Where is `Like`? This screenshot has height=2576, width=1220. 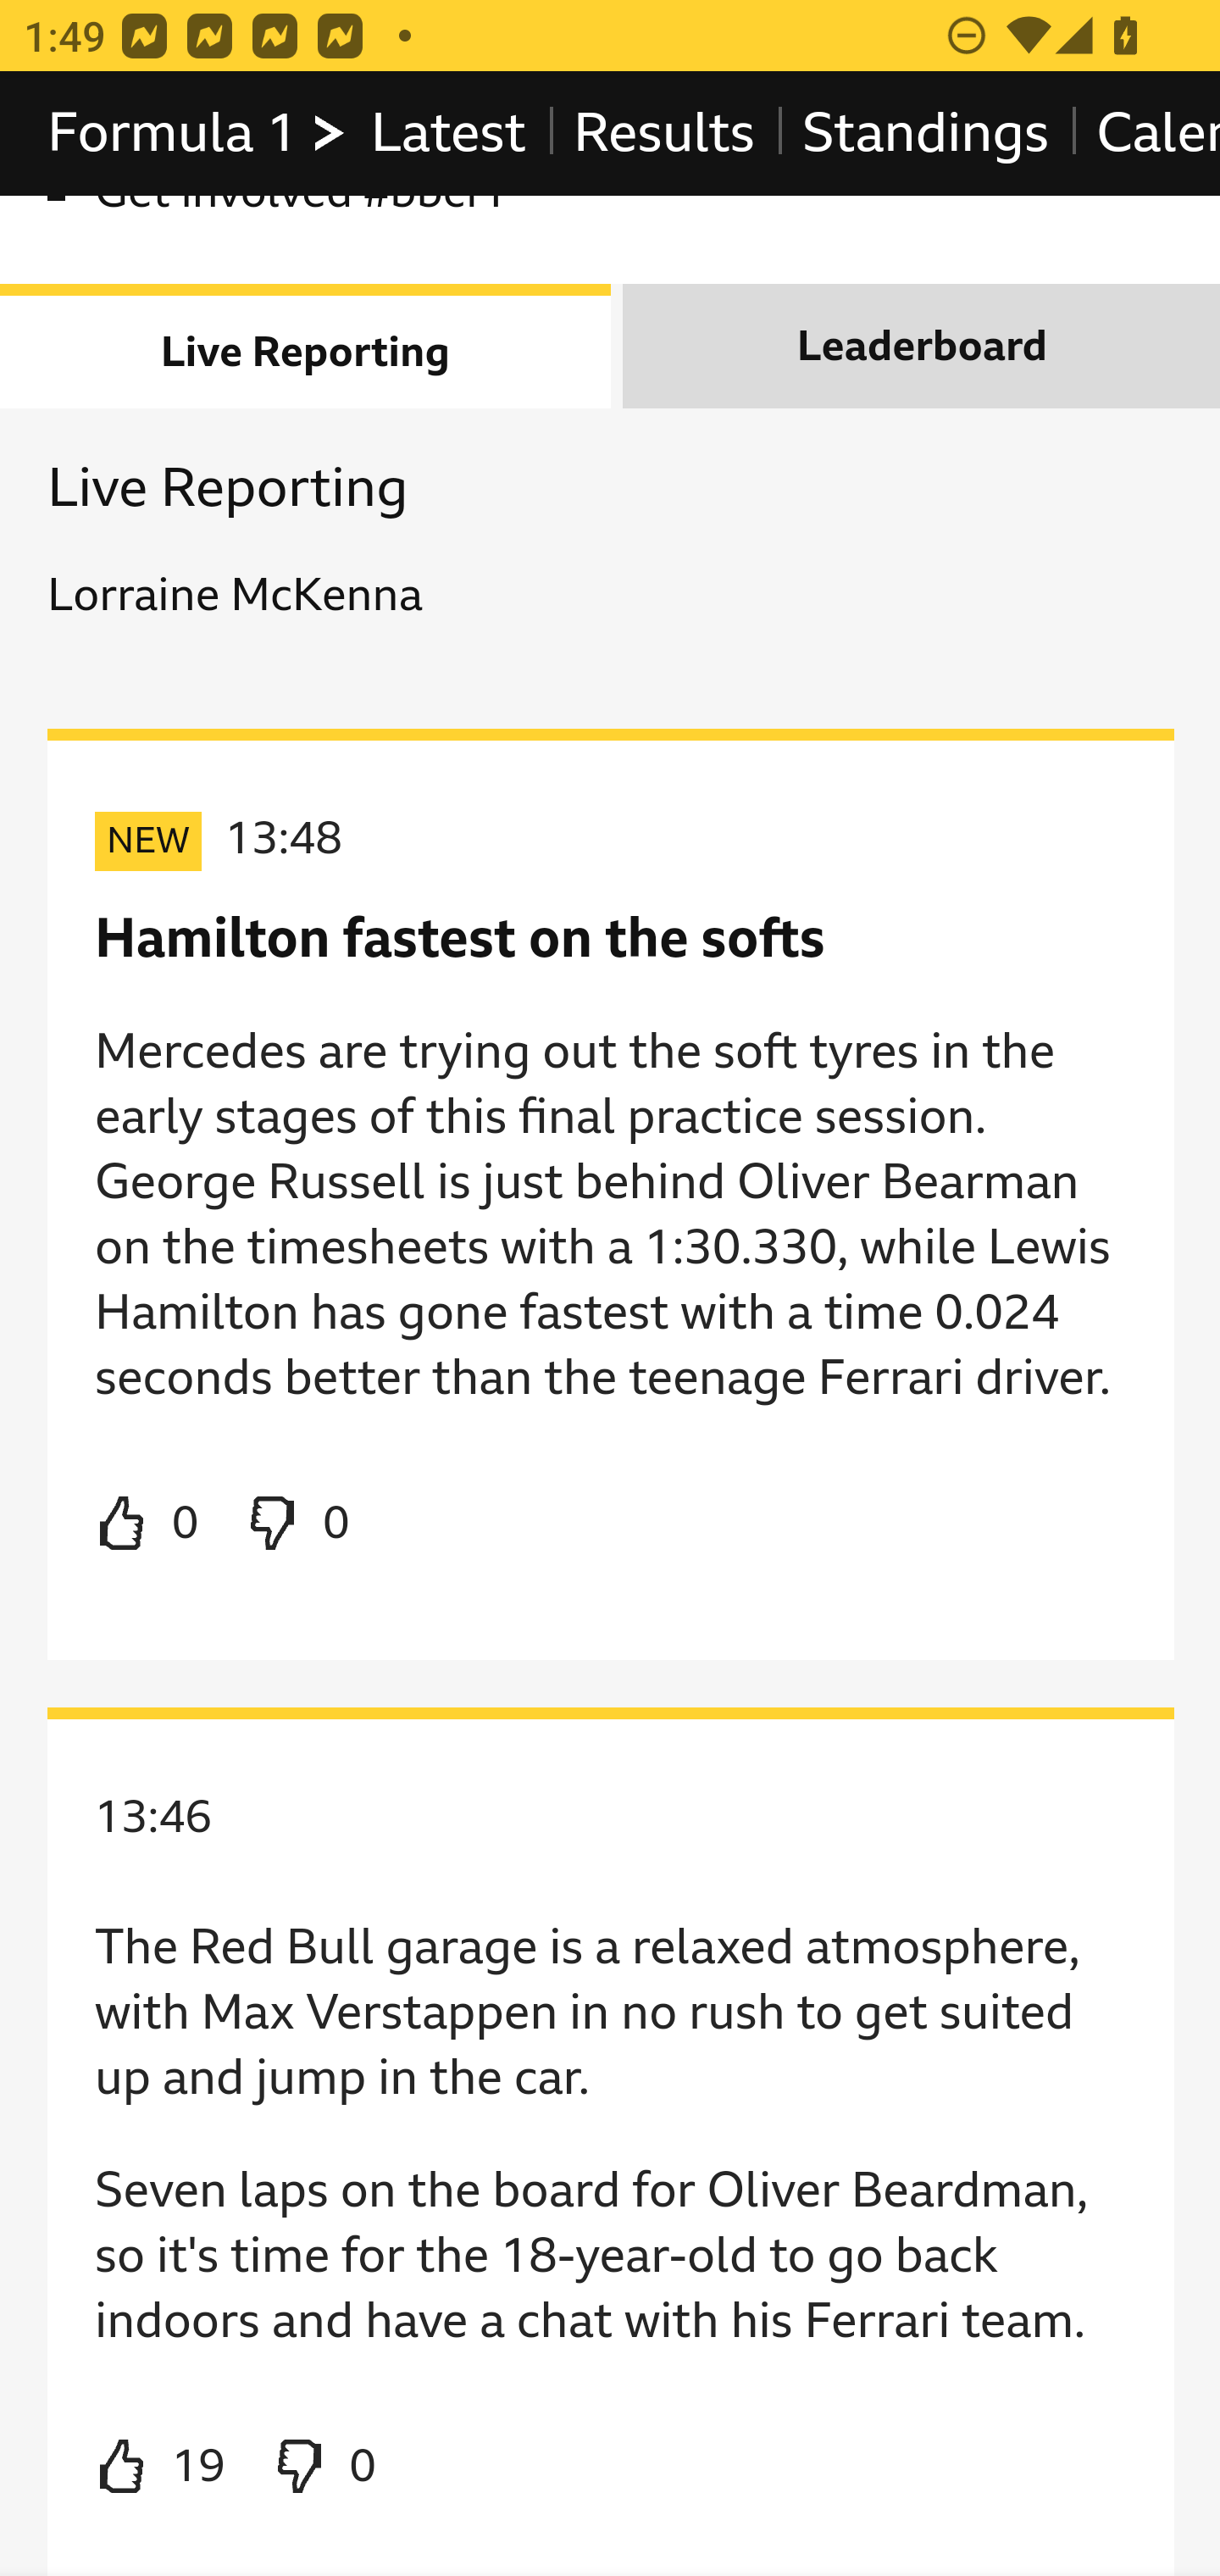
Like is located at coordinates (147, 1524).